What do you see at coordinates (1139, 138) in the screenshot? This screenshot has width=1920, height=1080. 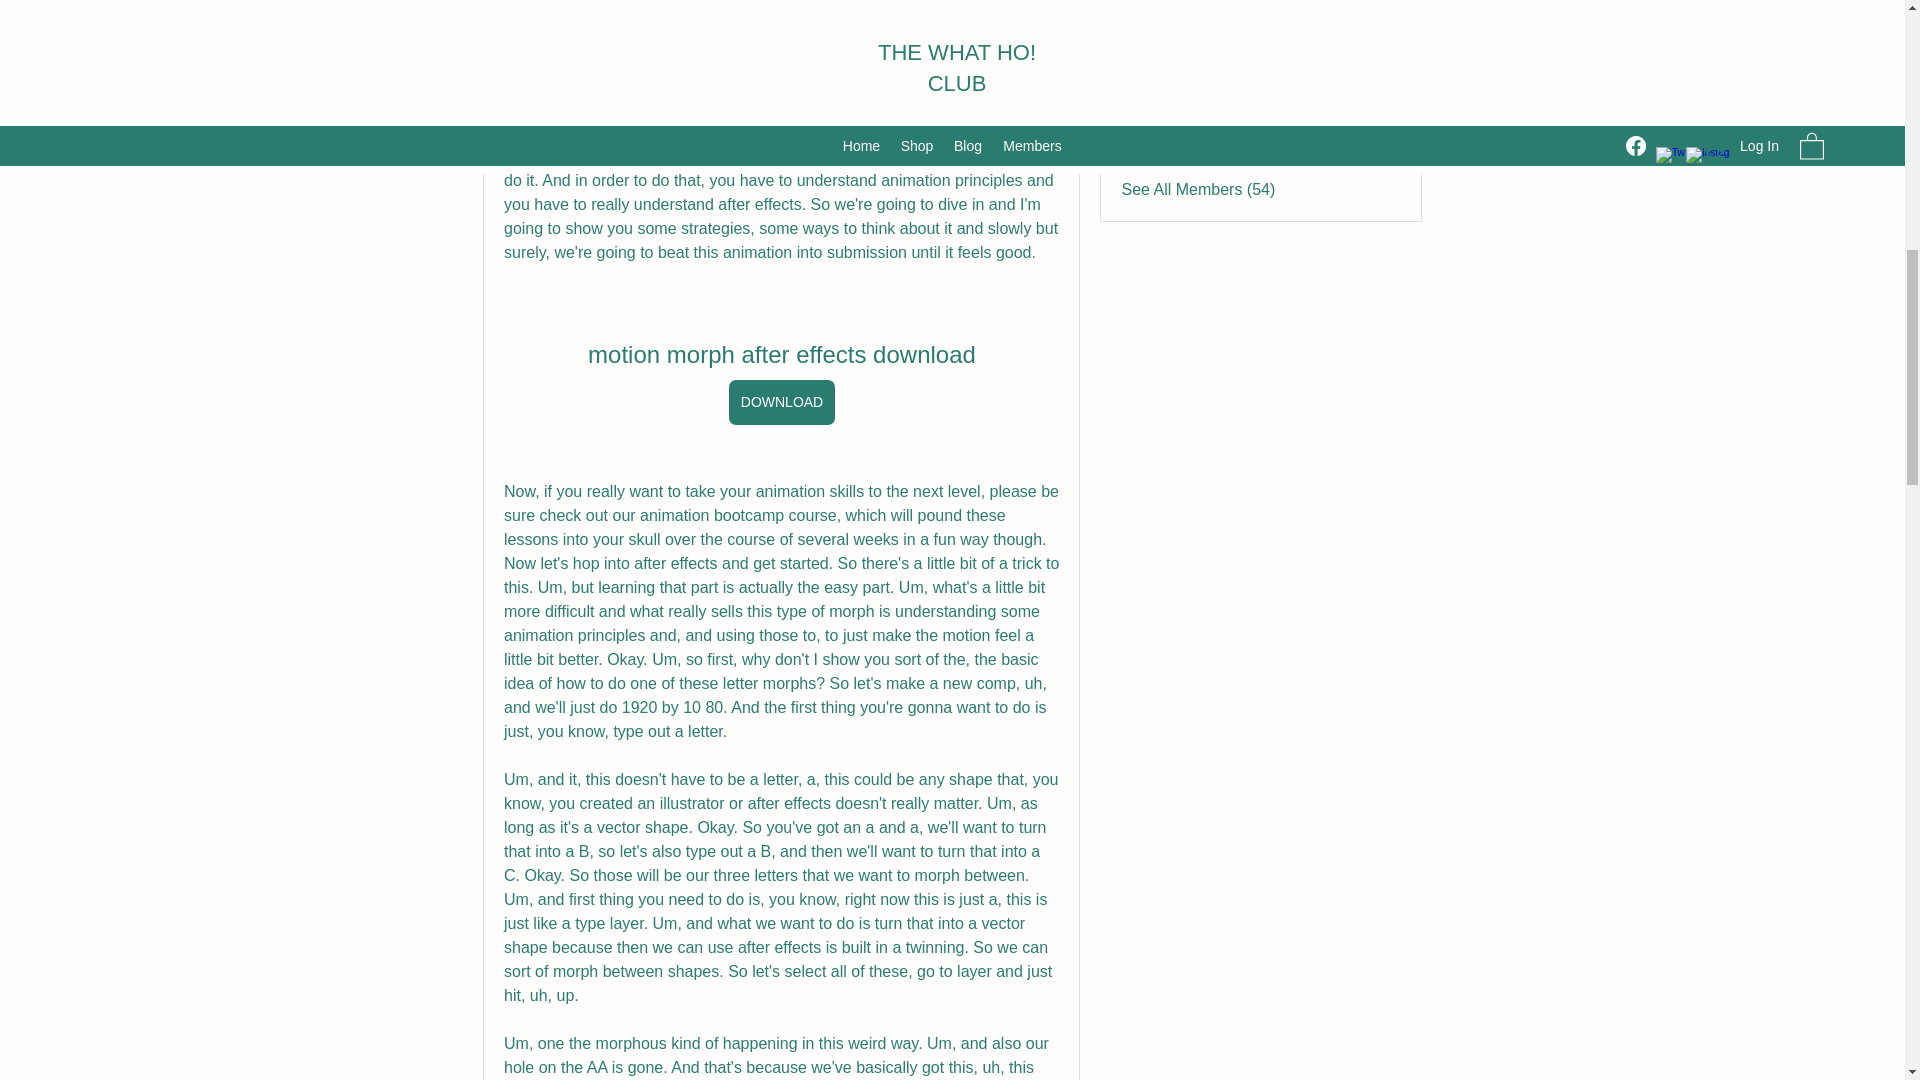 I see `James Stiller` at bounding box center [1139, 138].